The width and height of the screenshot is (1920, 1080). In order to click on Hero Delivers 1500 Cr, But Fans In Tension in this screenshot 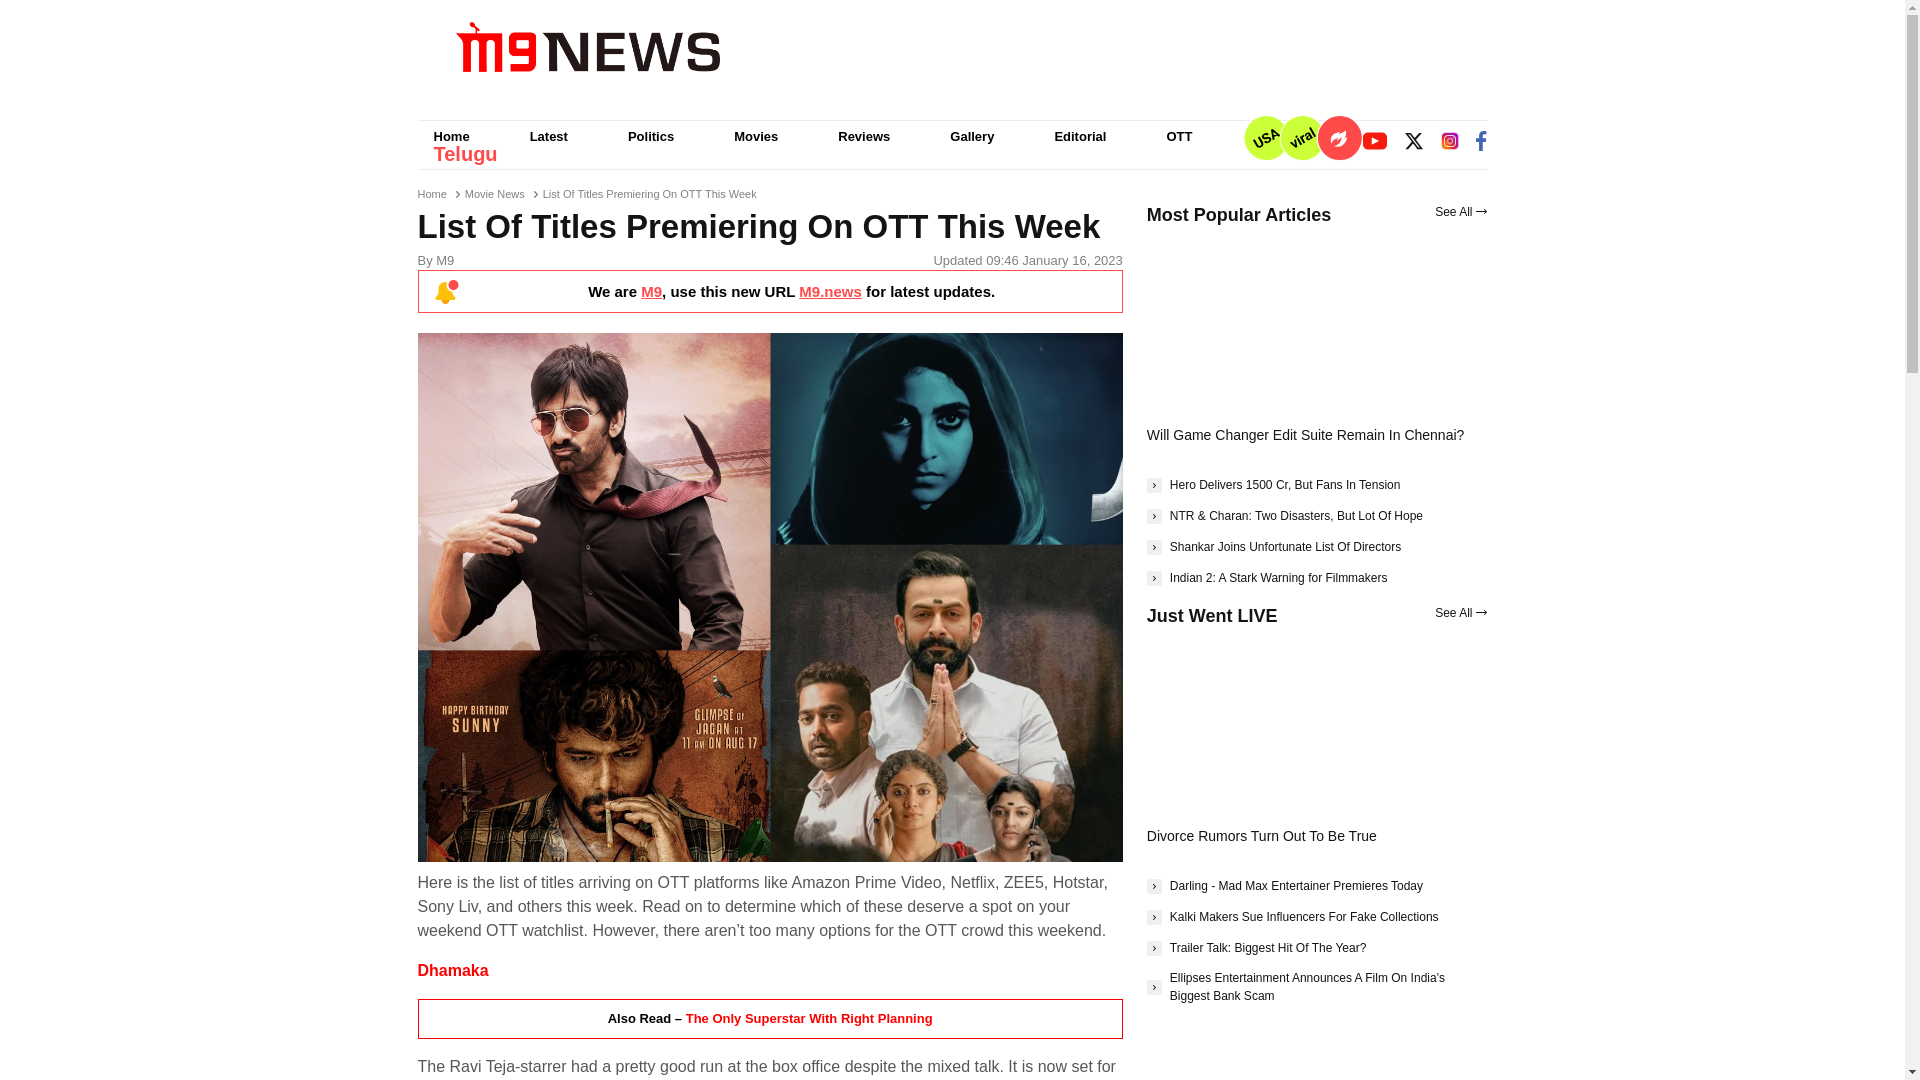, I will do `click(1274, 484)`.